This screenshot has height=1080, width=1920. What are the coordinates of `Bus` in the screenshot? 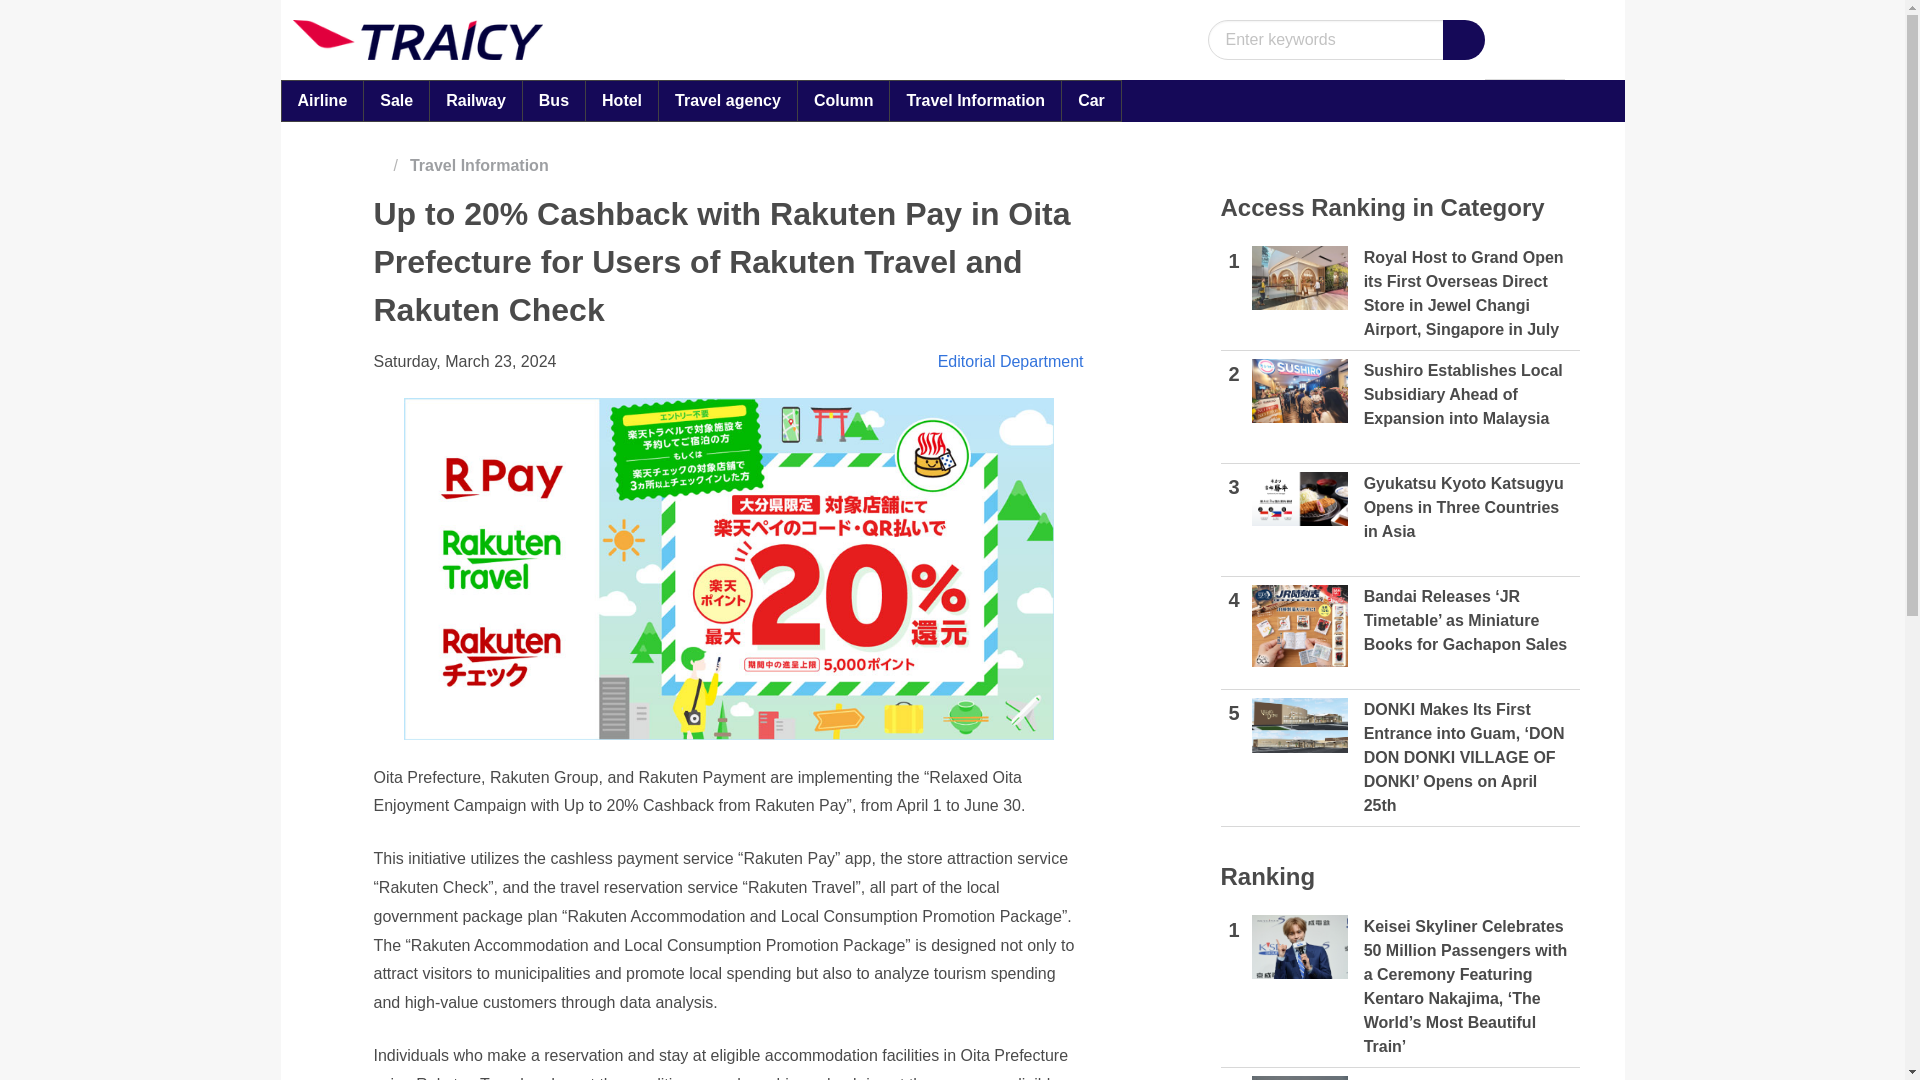 It's located at (554, 100).